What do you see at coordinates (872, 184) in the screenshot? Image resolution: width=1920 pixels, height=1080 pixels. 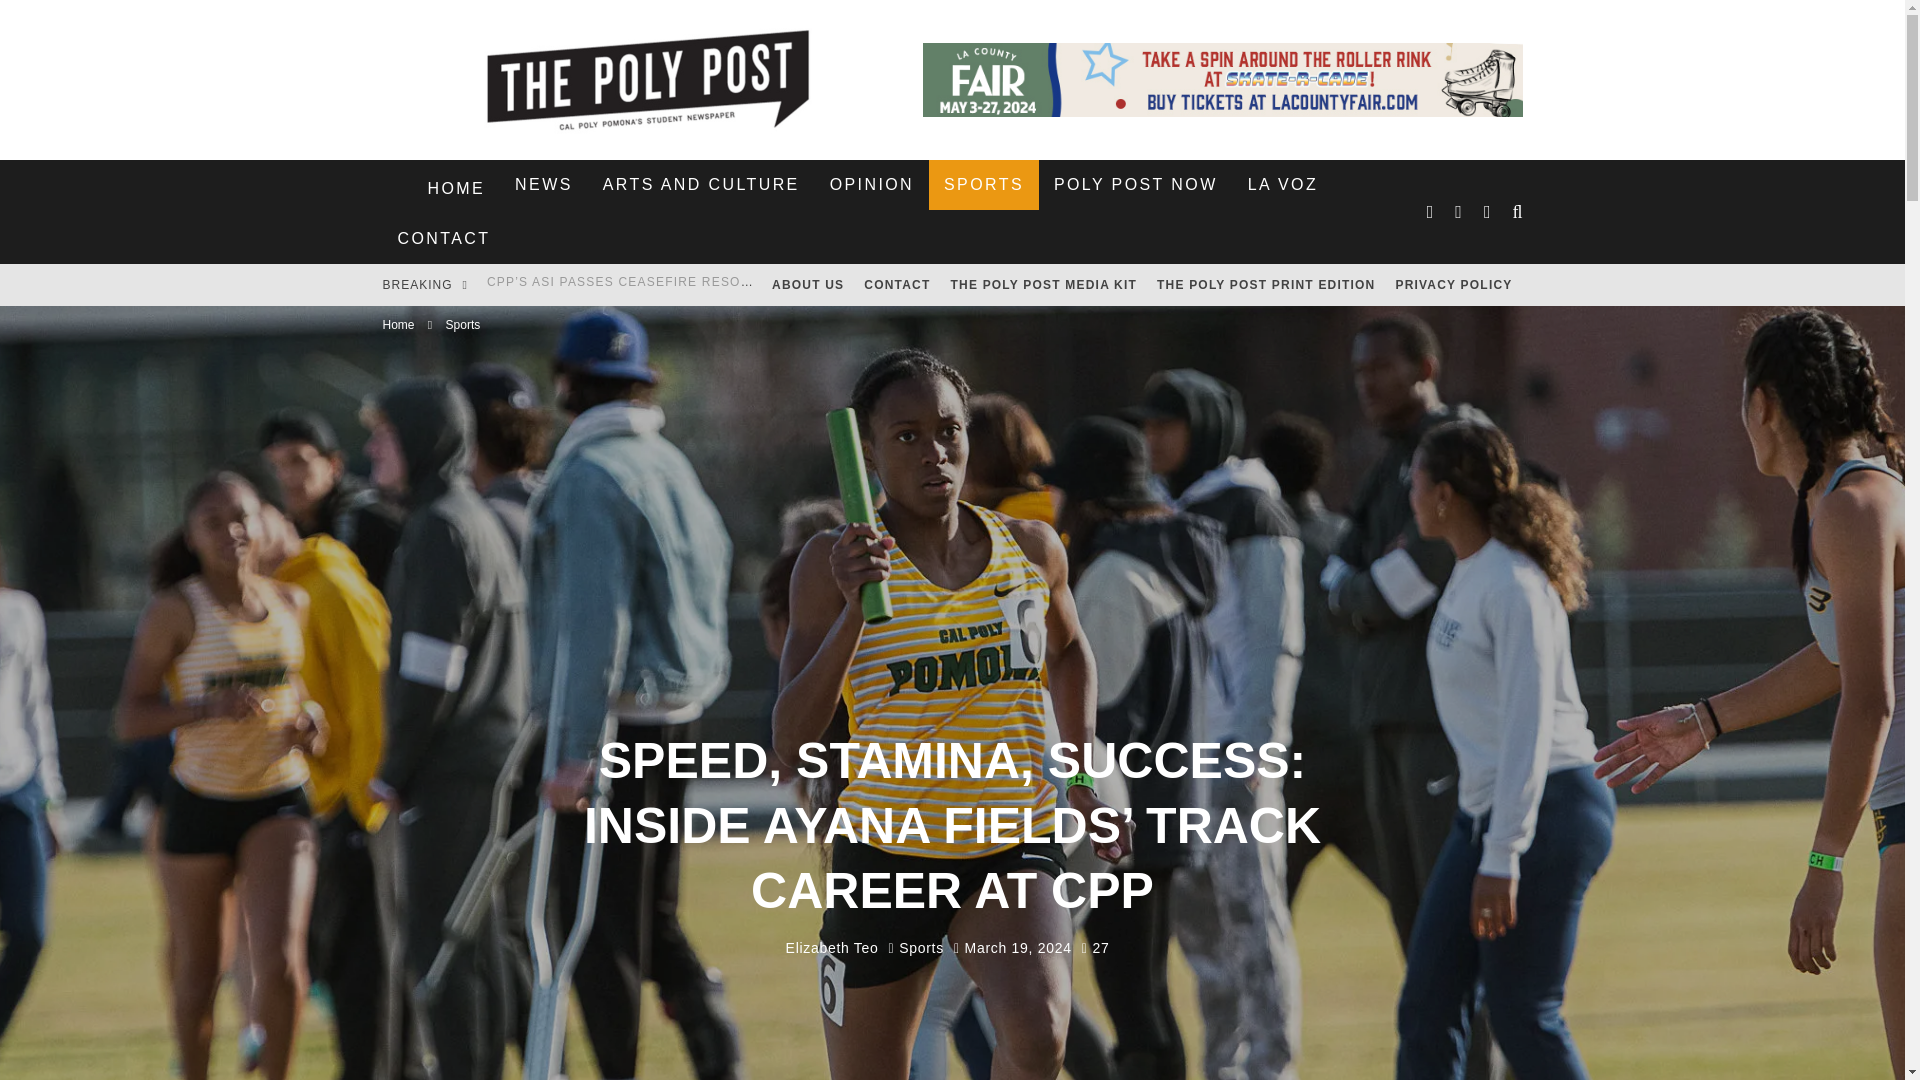 I see `OPINION` at bounding box center [872, 184].